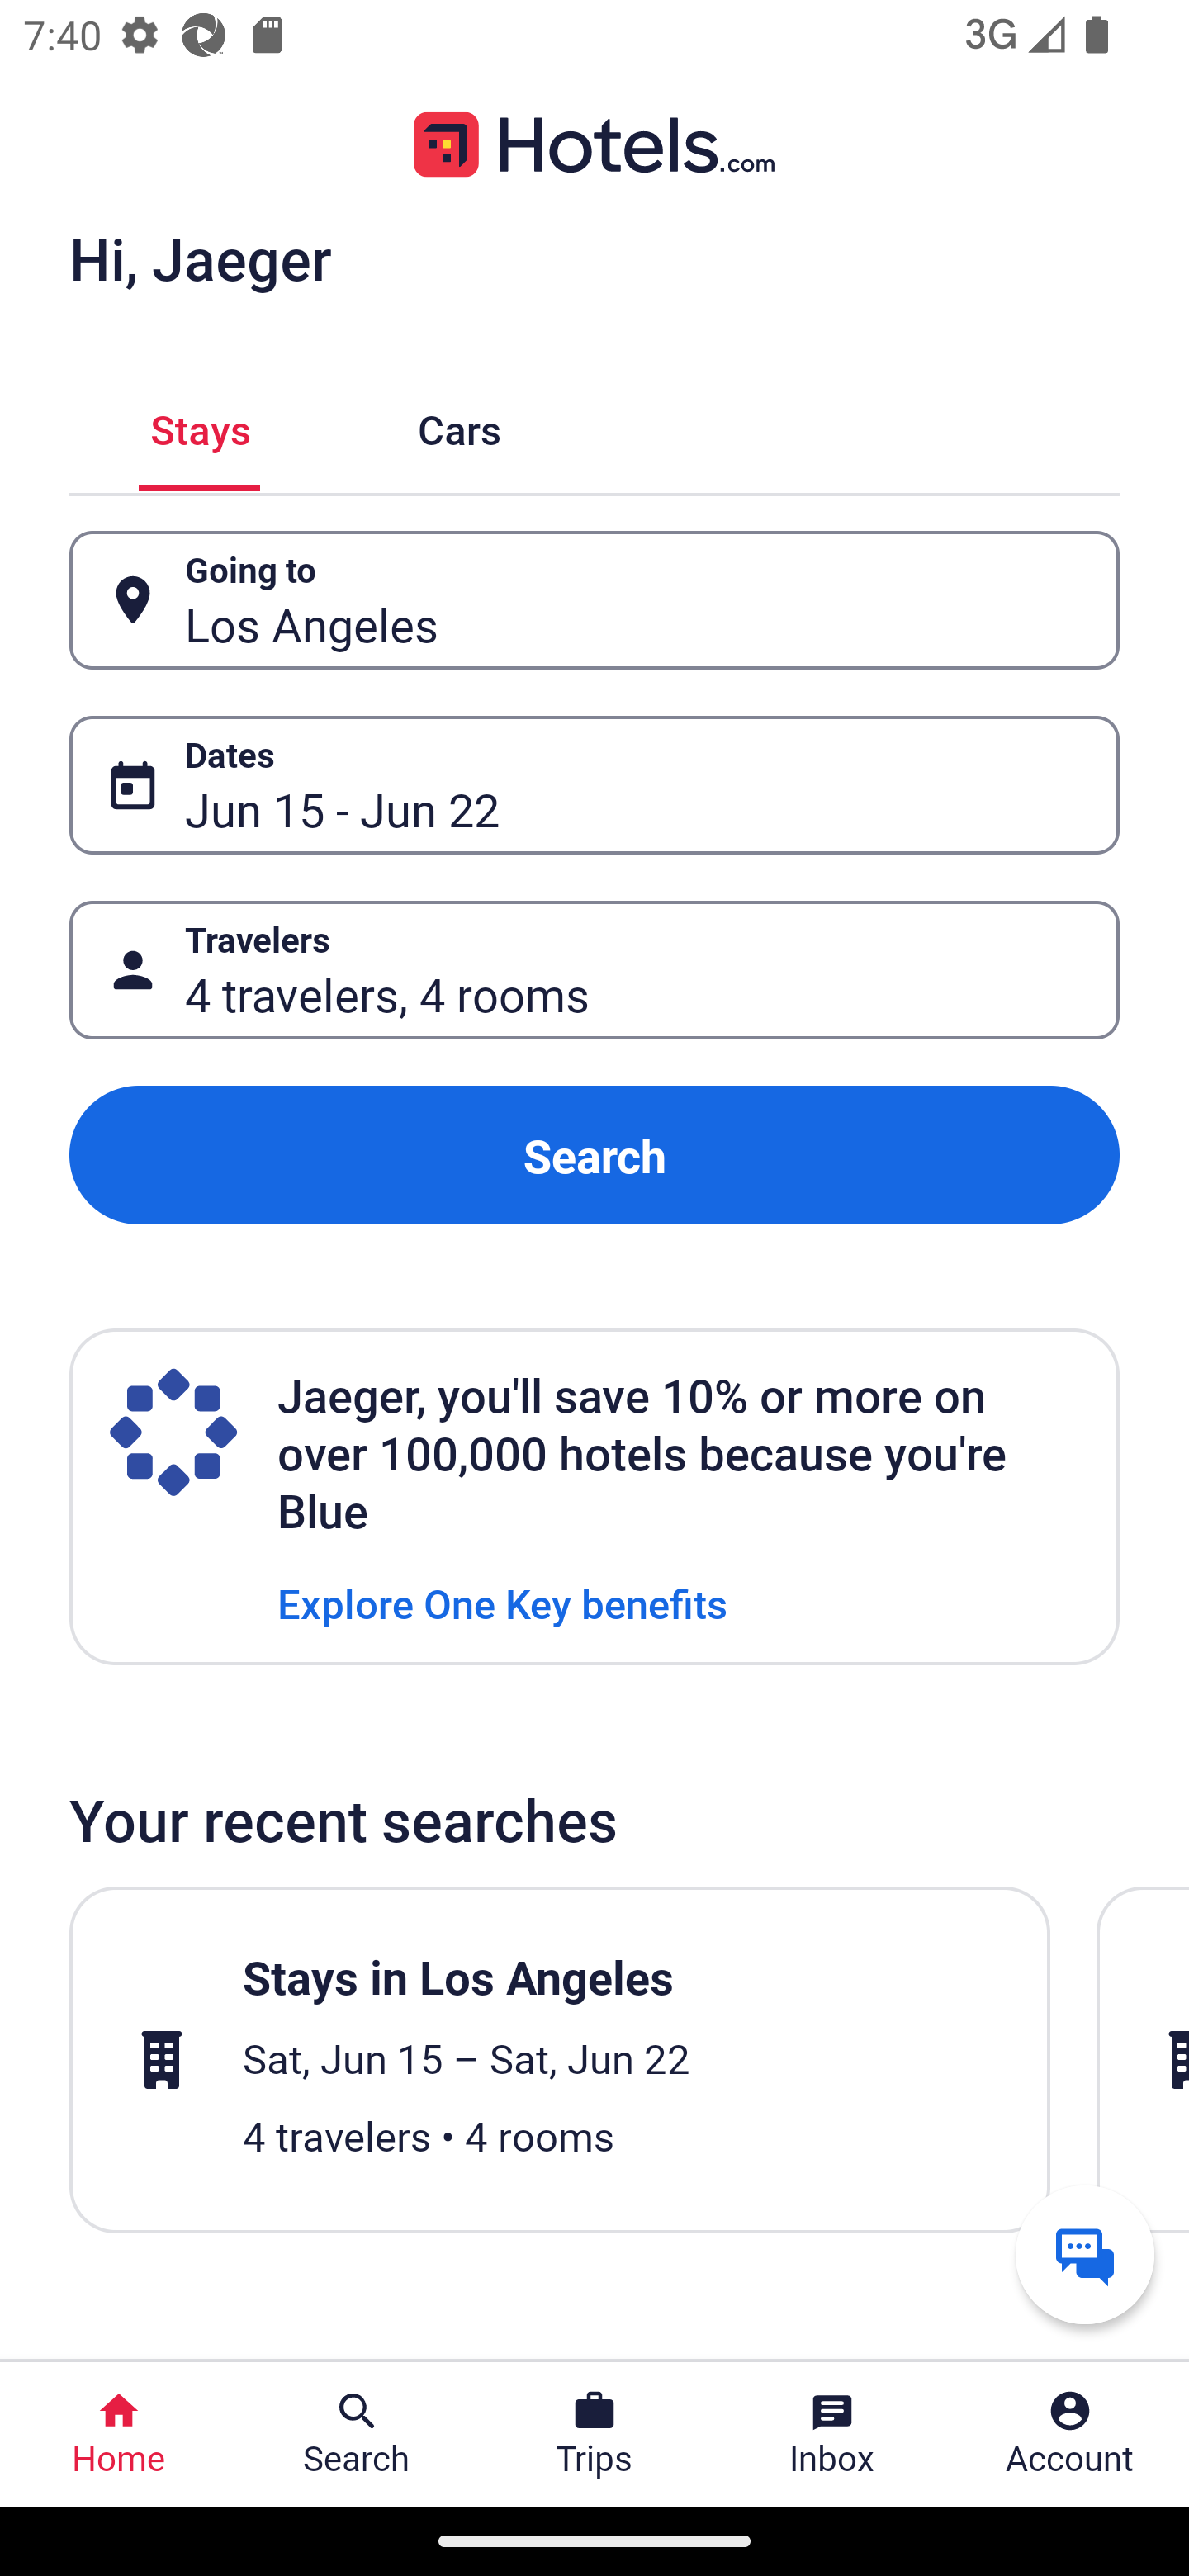  Describe the element at coordinates (594, 785) in the screenshot. I see `Dates Button Jun 15 - Jun 22` at that location.